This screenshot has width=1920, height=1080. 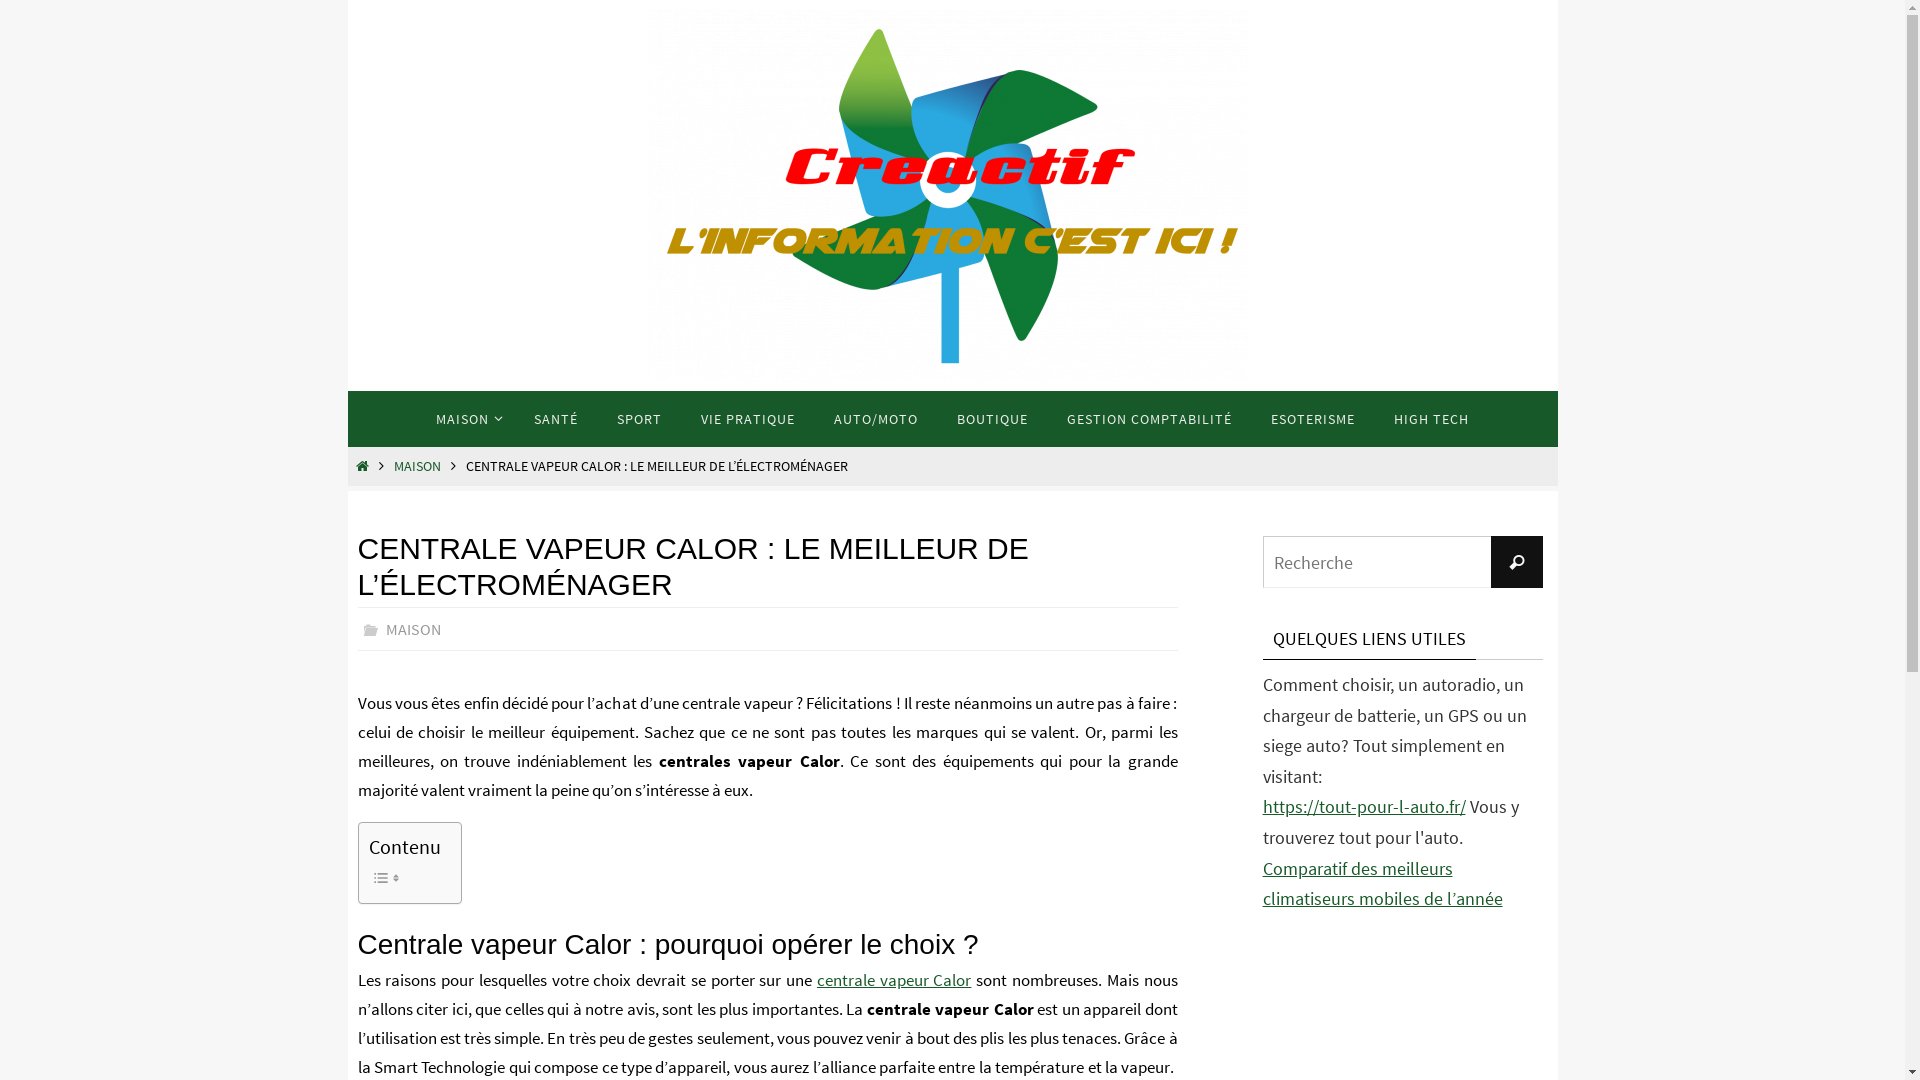 I want to click on MAISON, so click(x=414, y=630).